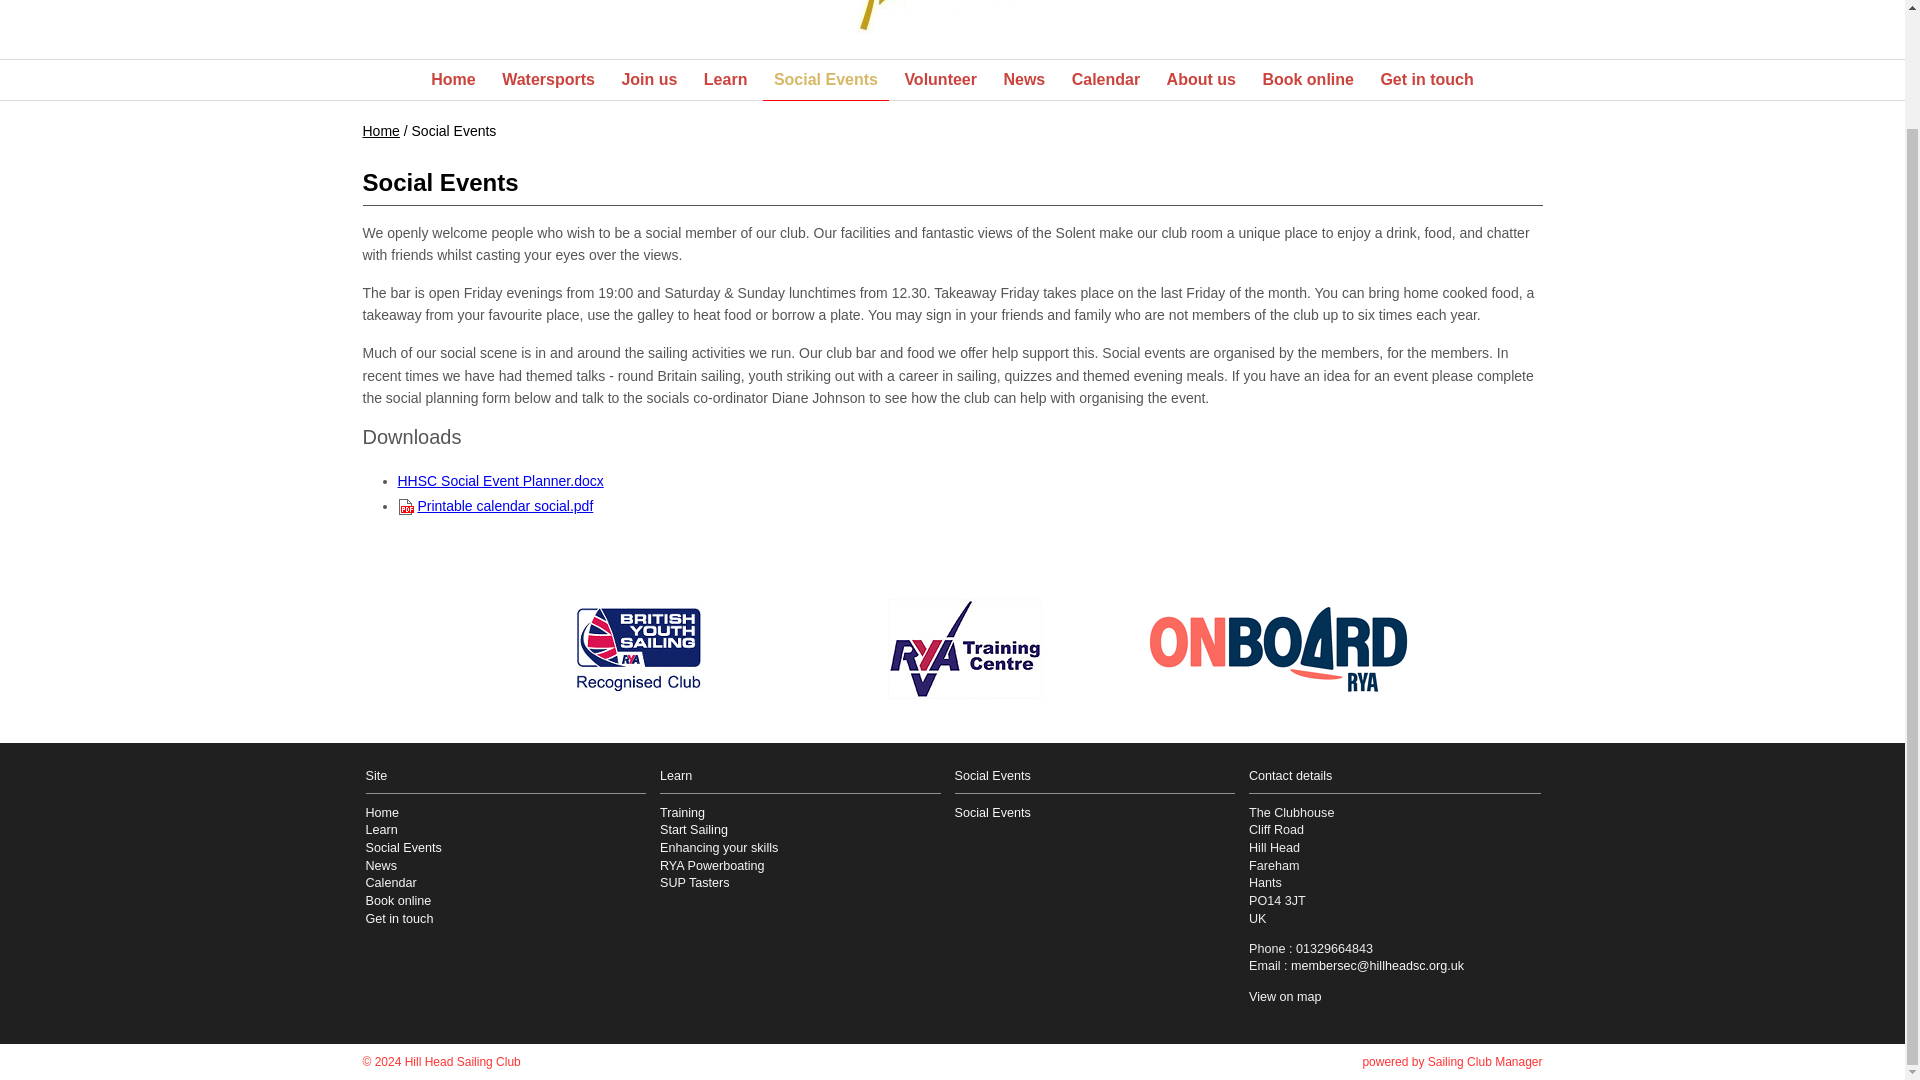 This screenshot has width=1920, height=1080. I want to click on Calendar, so click(1106, 80).